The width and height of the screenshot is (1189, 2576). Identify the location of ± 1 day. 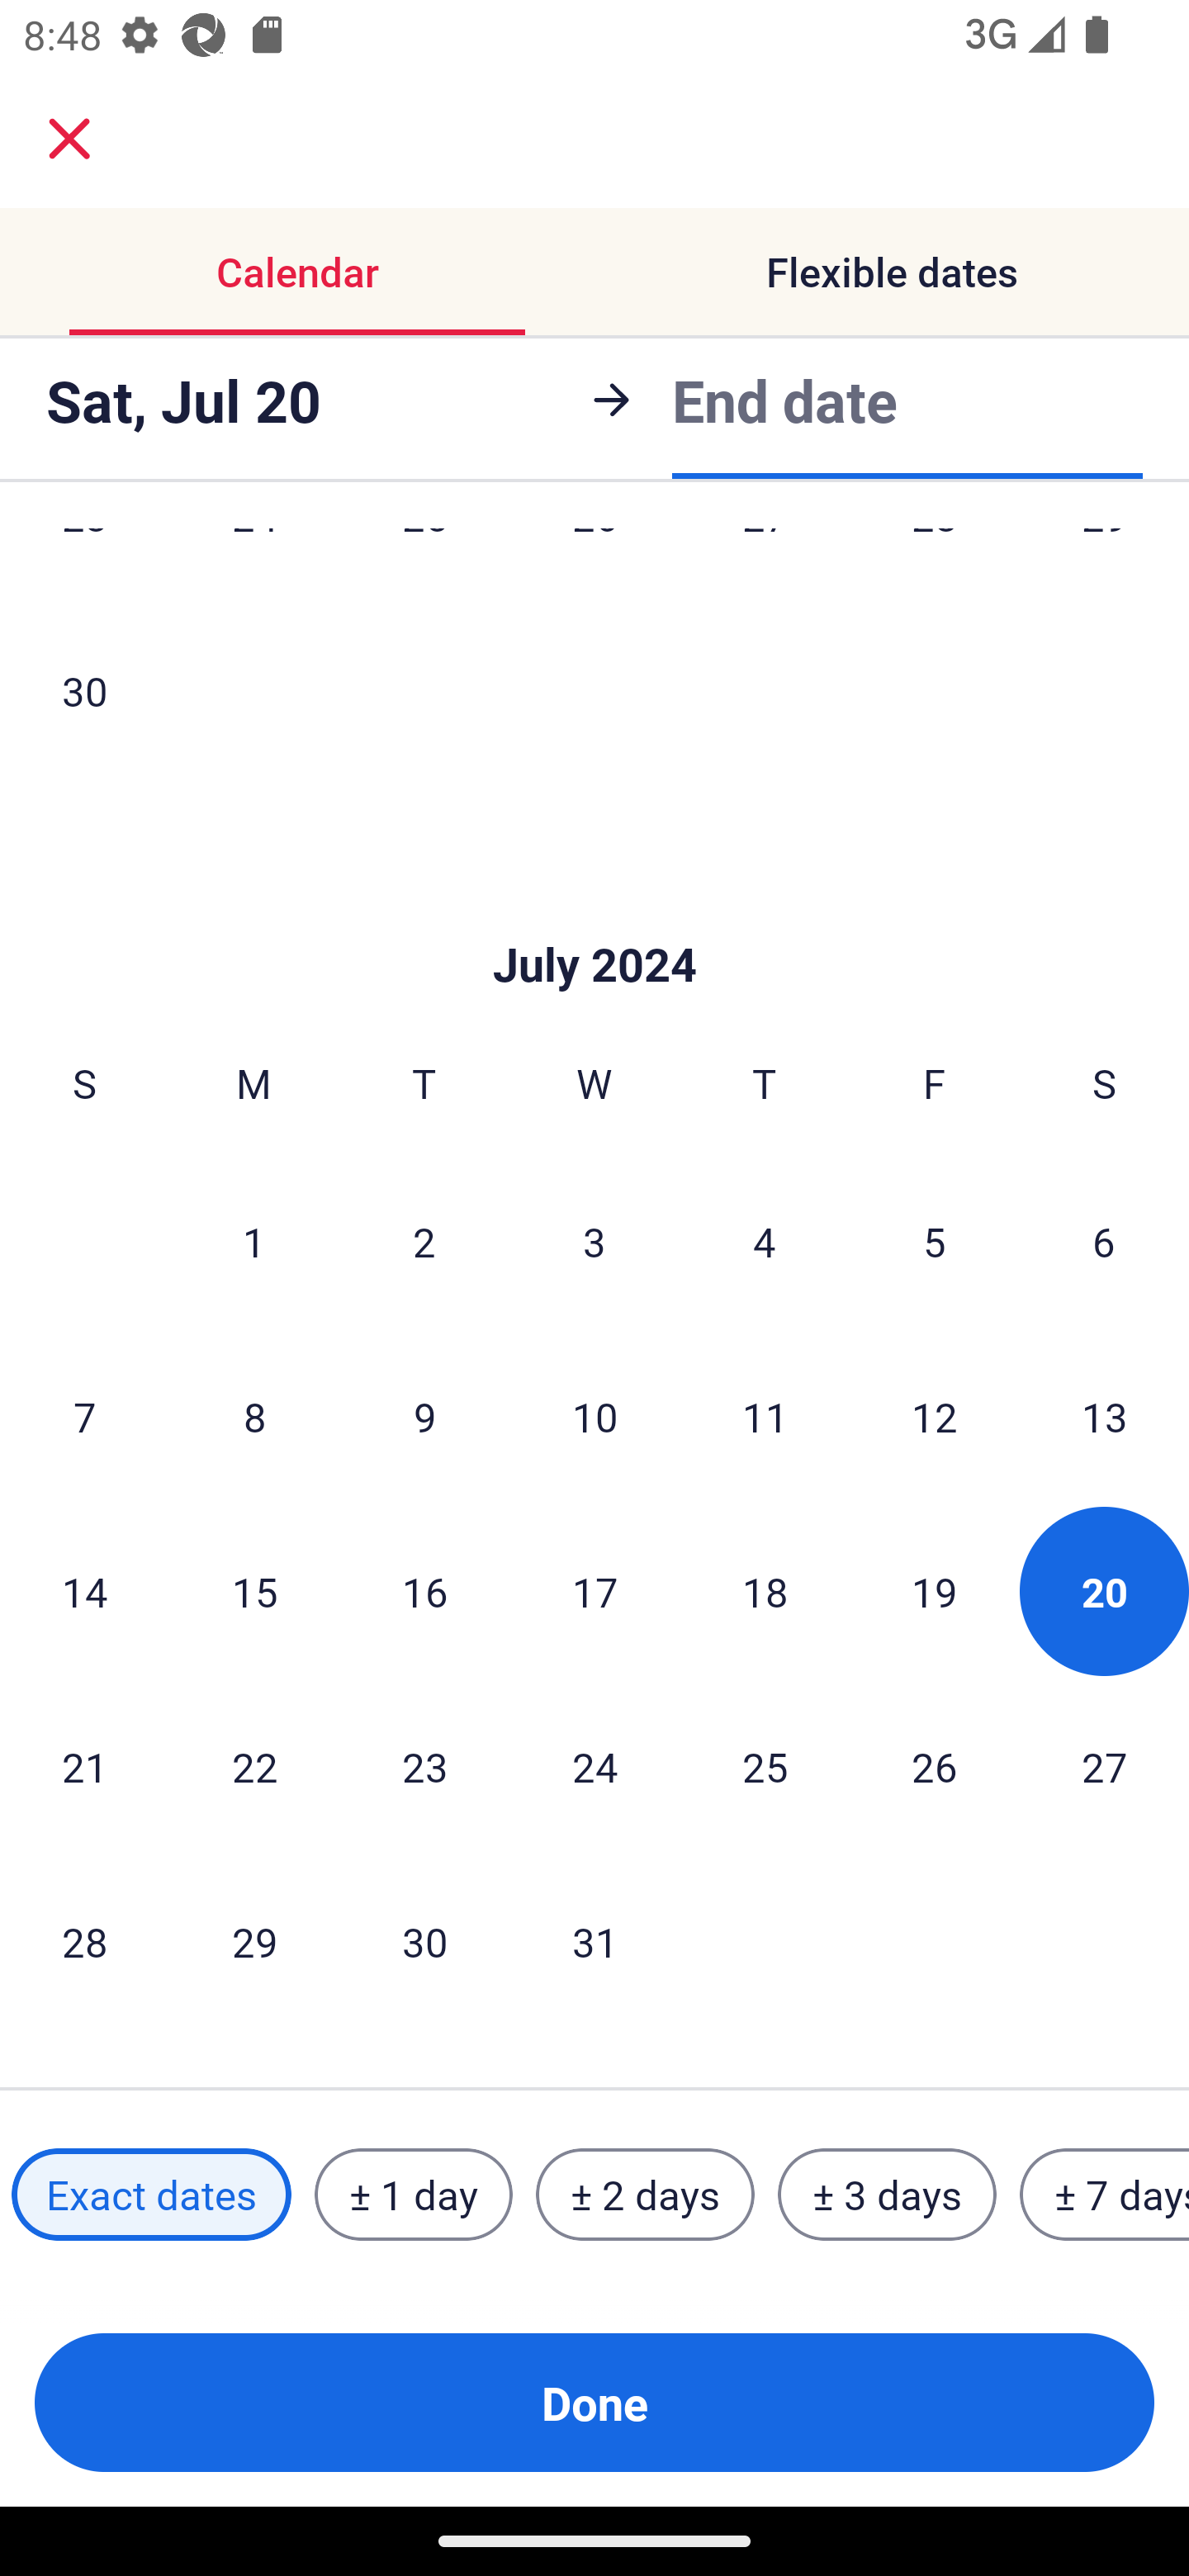
(413, 2195).